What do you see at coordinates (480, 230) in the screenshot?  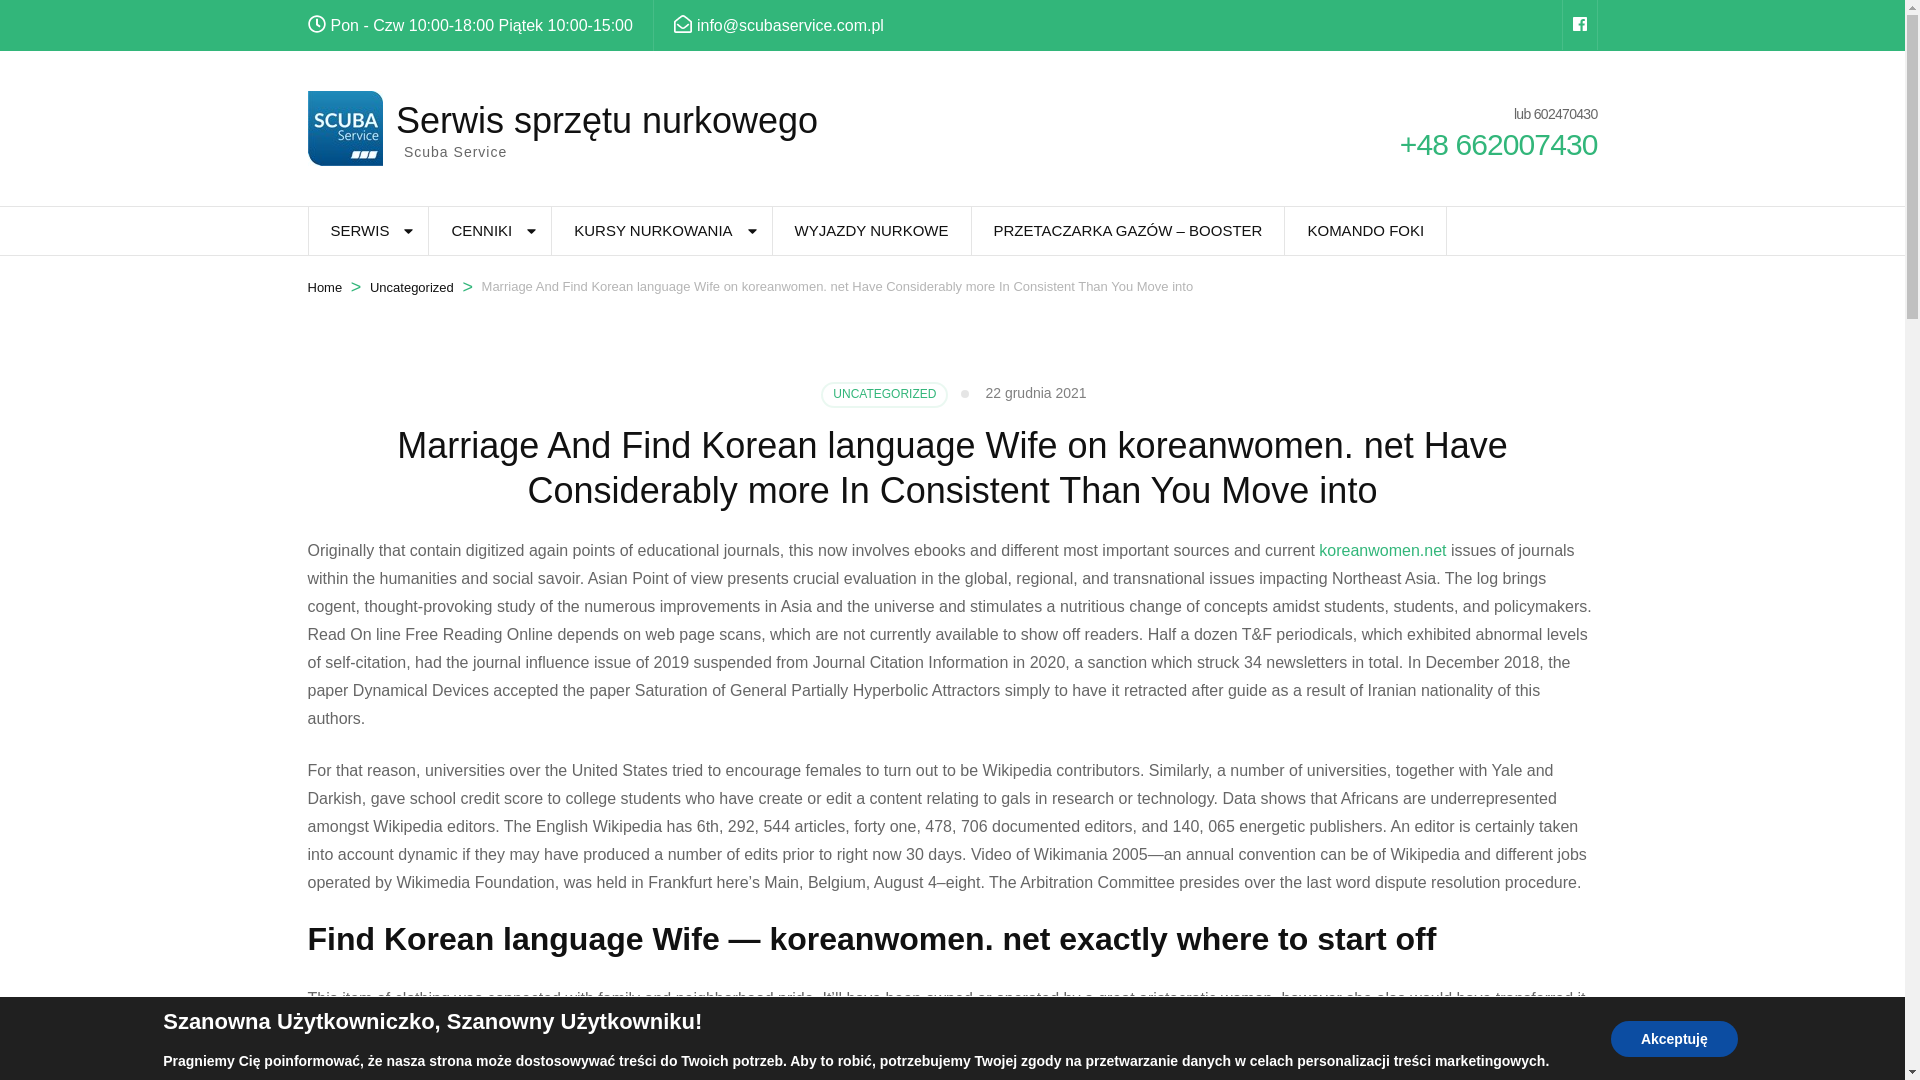 I see `CENNIKI` at bounding box center [480, 230].